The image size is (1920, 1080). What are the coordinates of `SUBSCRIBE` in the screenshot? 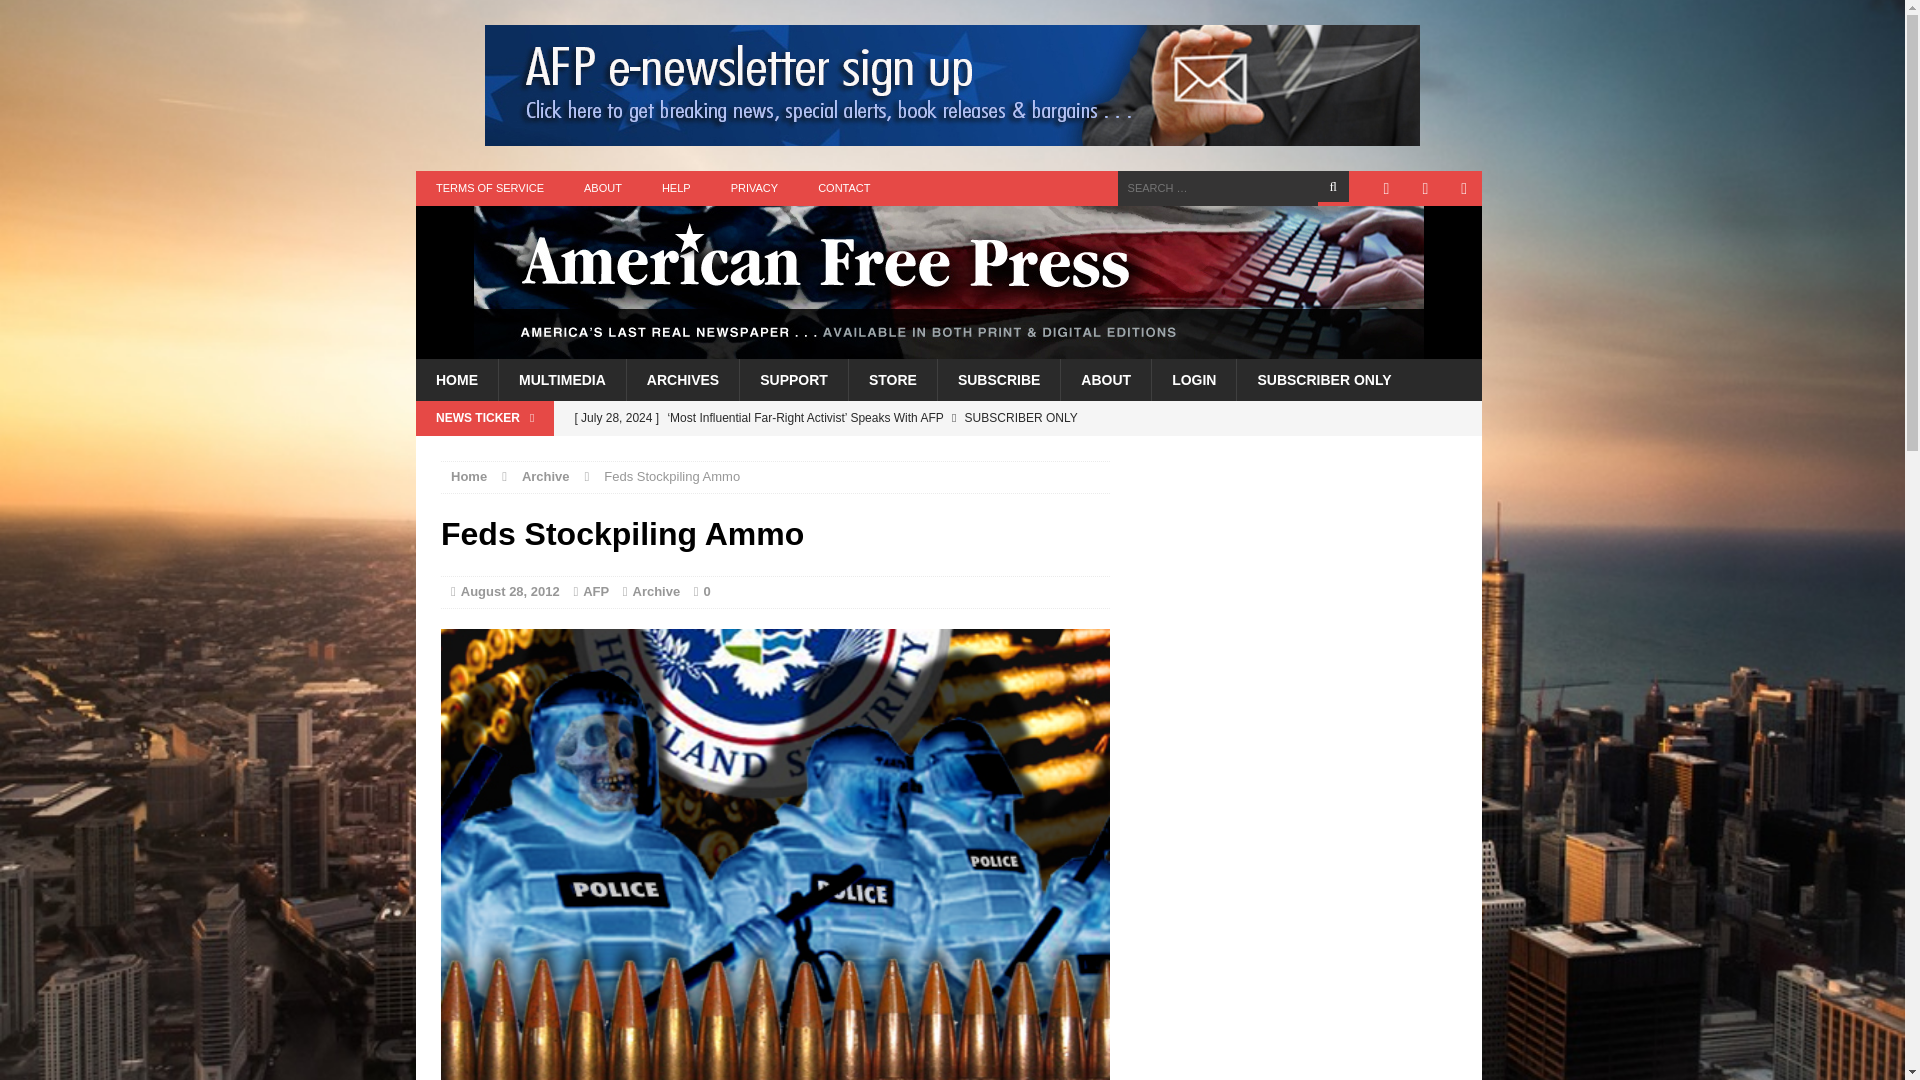 It's located at (998, 379).